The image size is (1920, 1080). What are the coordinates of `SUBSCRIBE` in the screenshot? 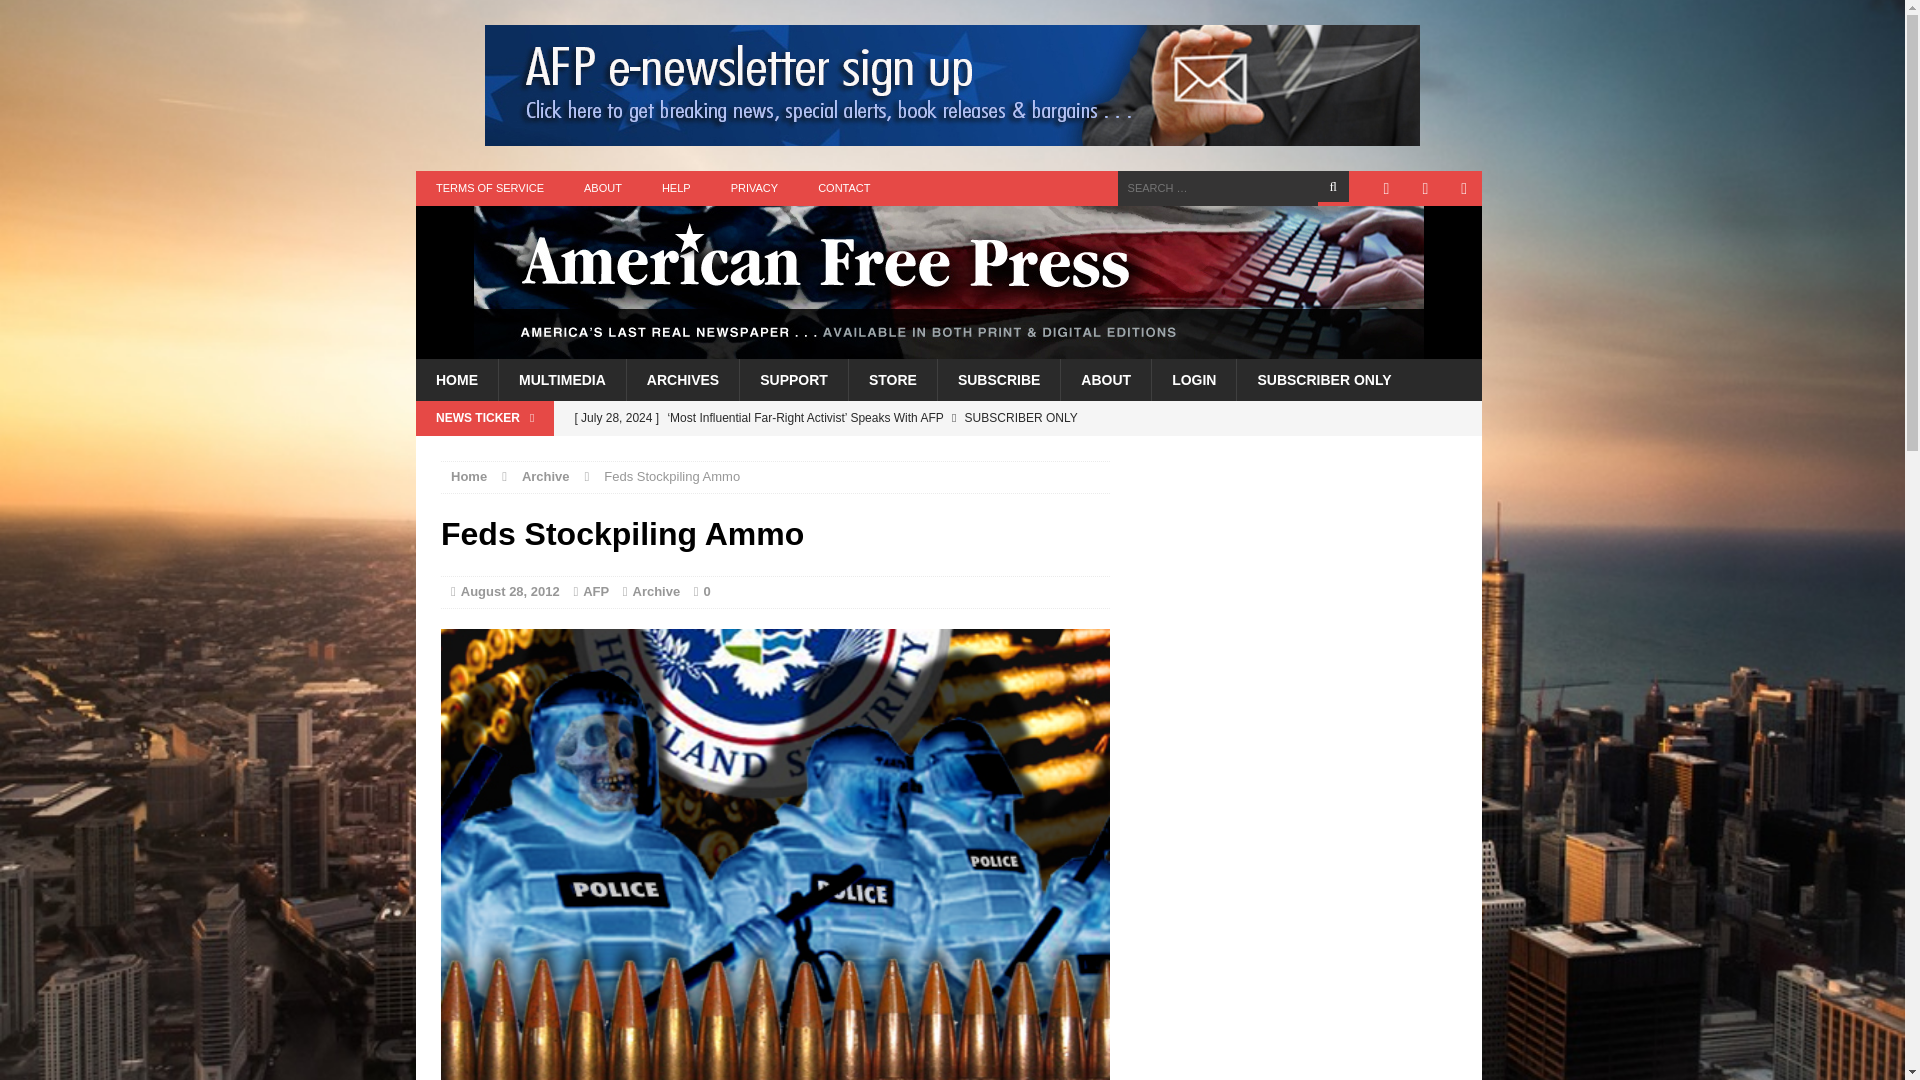 It's located at (998, 379).